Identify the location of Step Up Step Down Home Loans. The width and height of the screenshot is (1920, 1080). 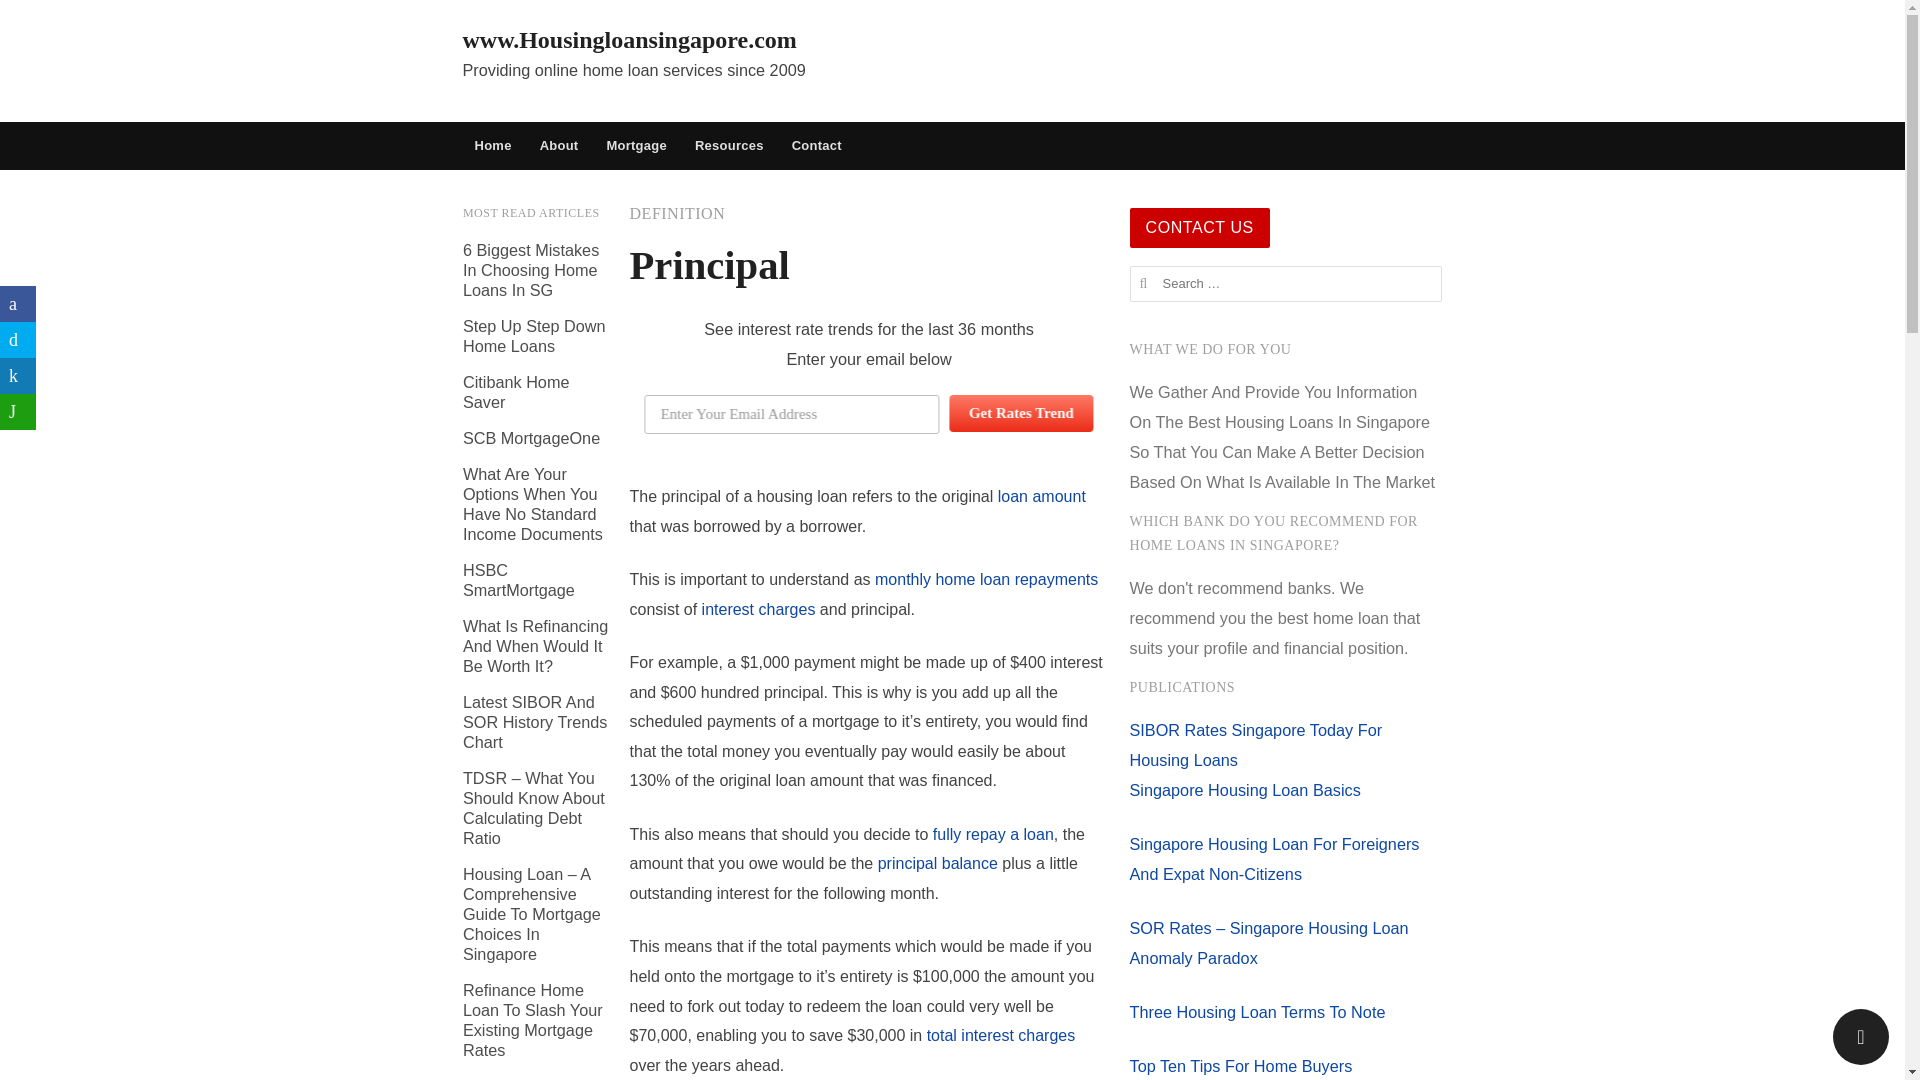
(534, 336).